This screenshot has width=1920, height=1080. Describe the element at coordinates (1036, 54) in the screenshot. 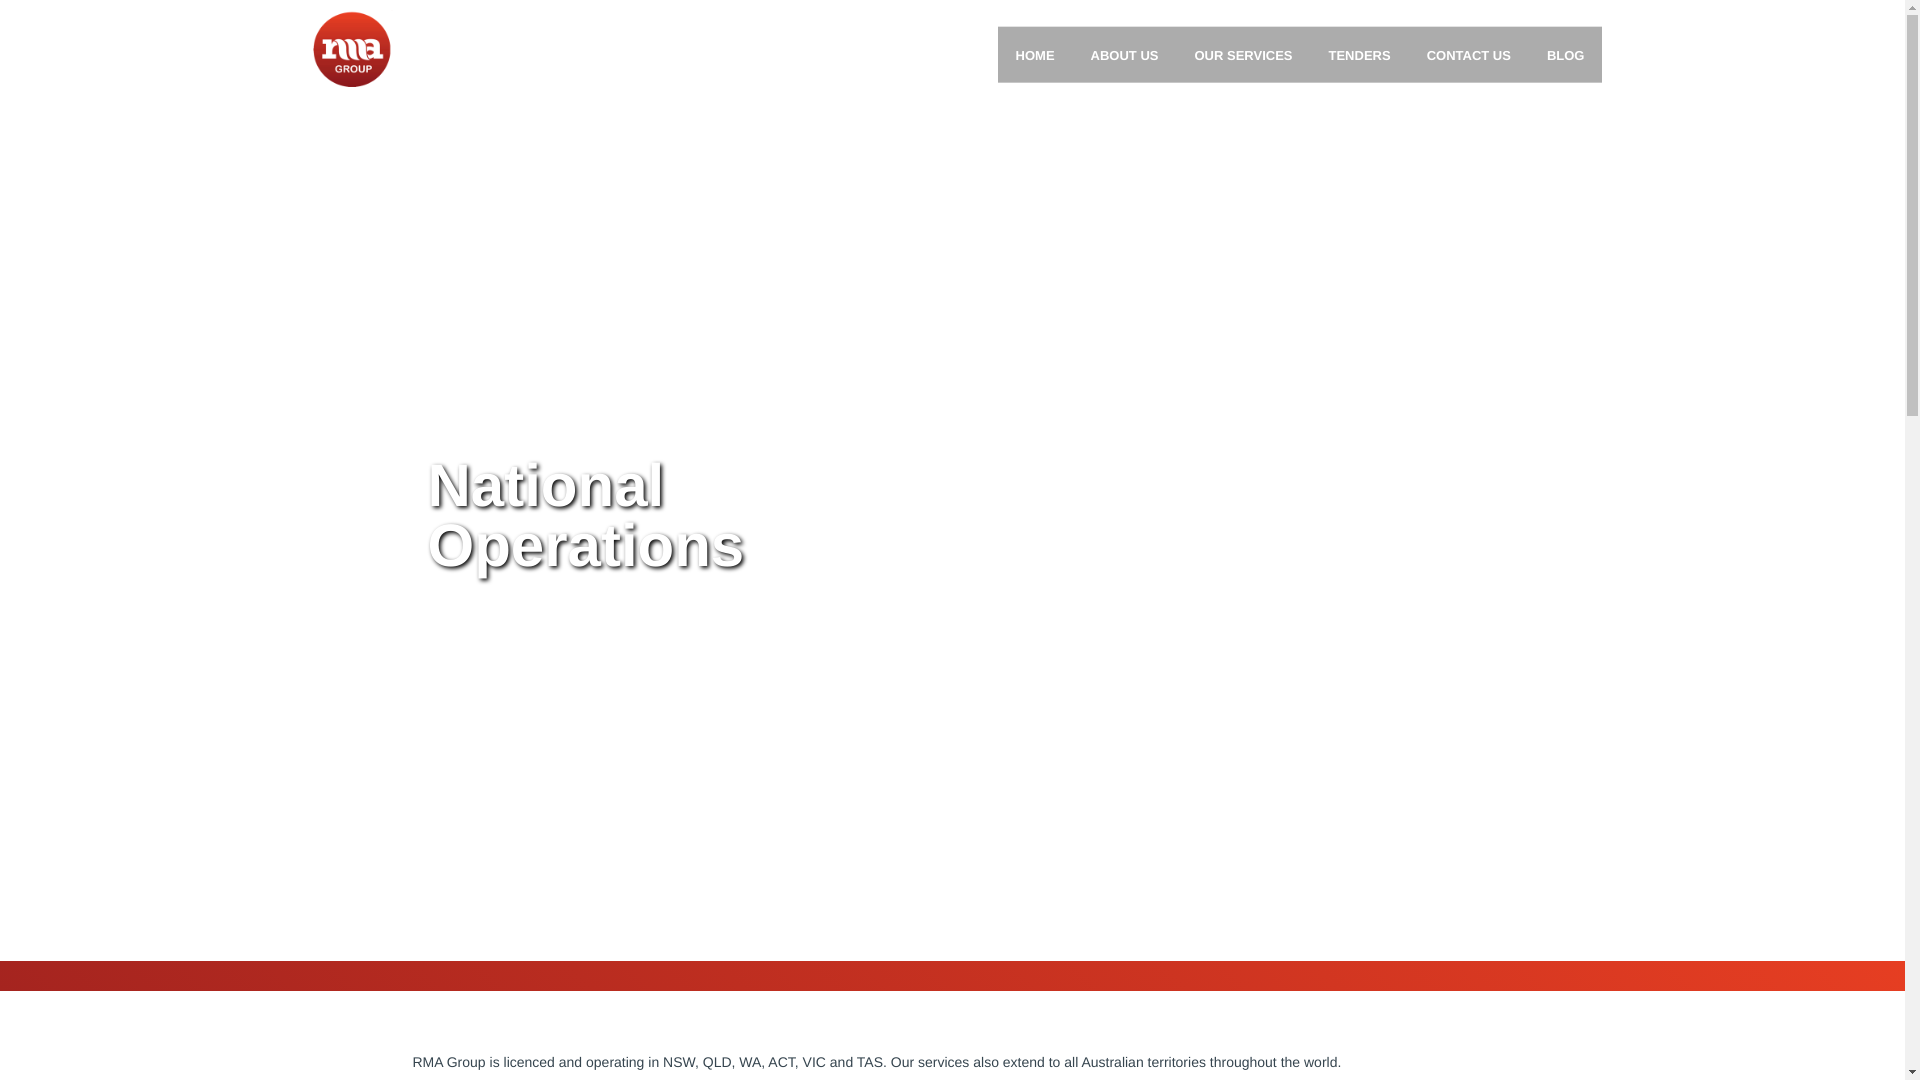

I see `HOME` at that location.